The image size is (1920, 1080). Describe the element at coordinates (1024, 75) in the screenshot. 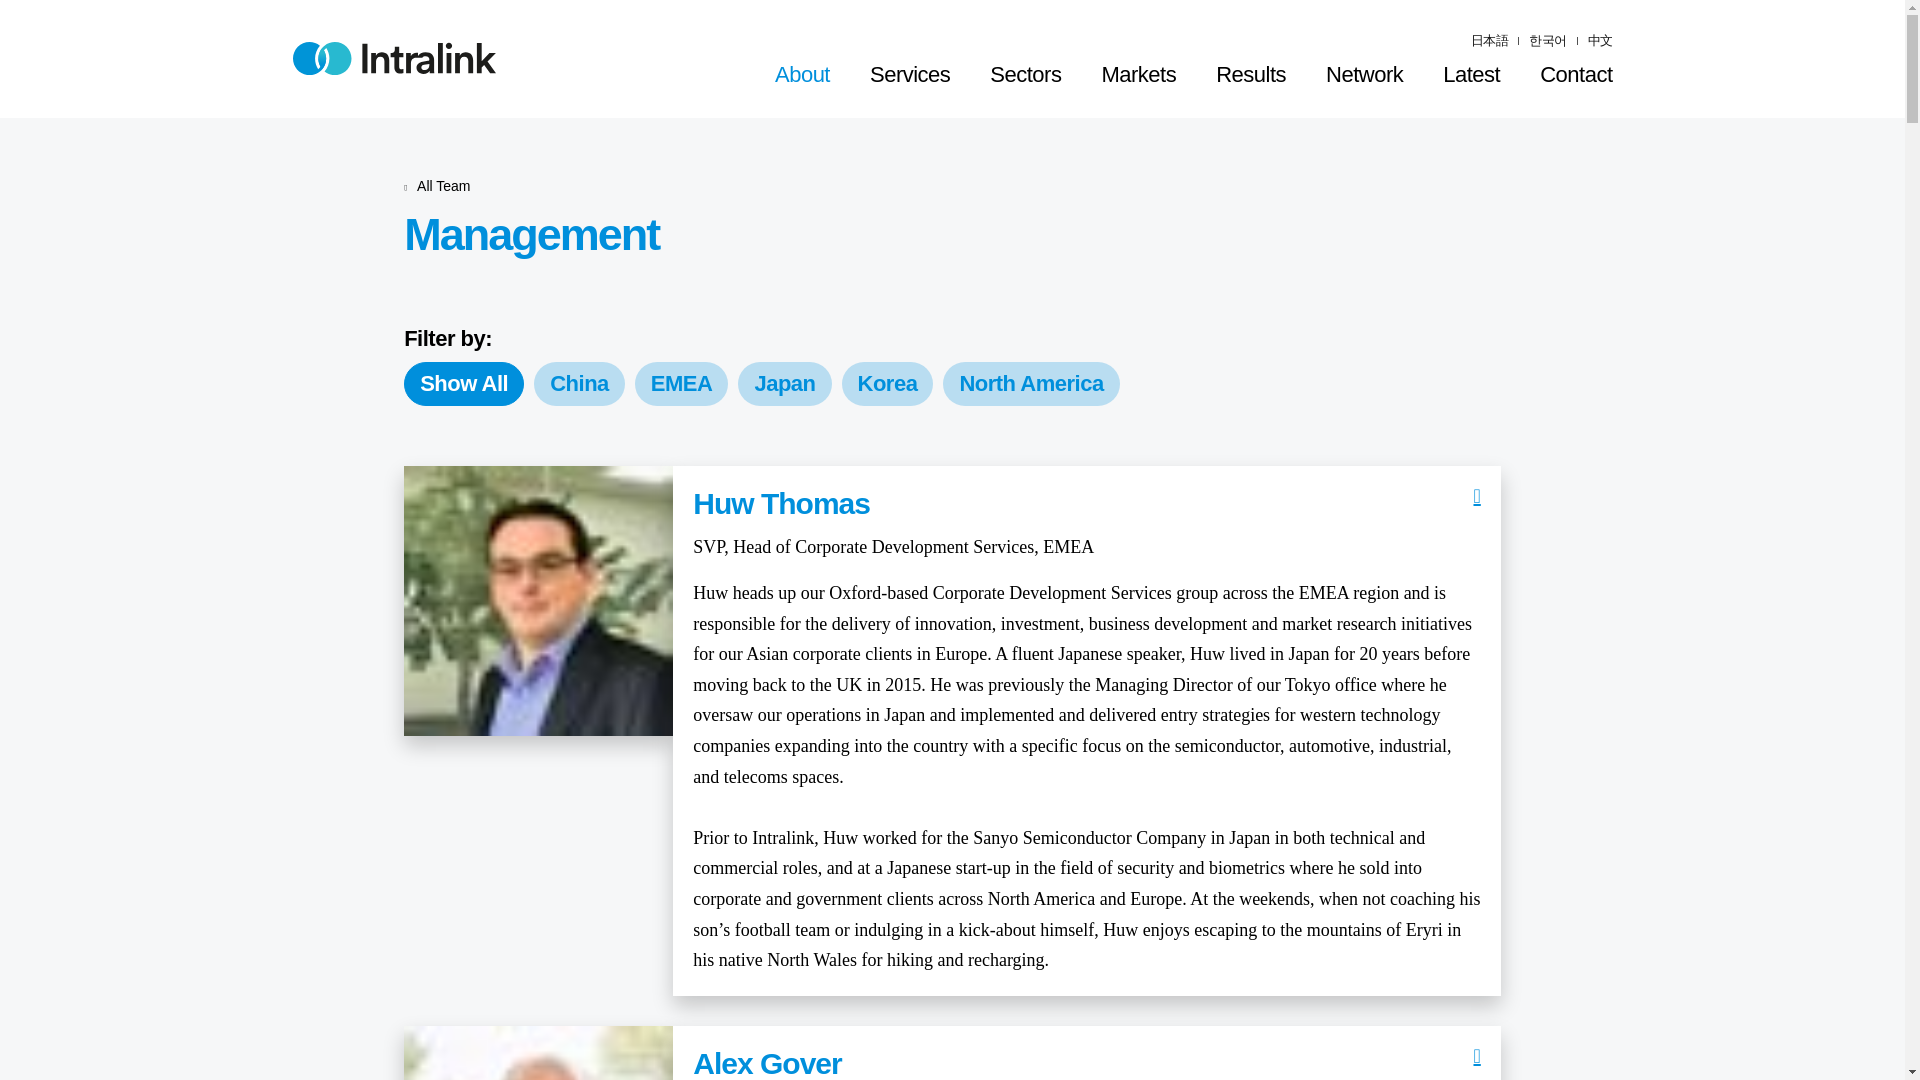

I see `Sectors` at that location.